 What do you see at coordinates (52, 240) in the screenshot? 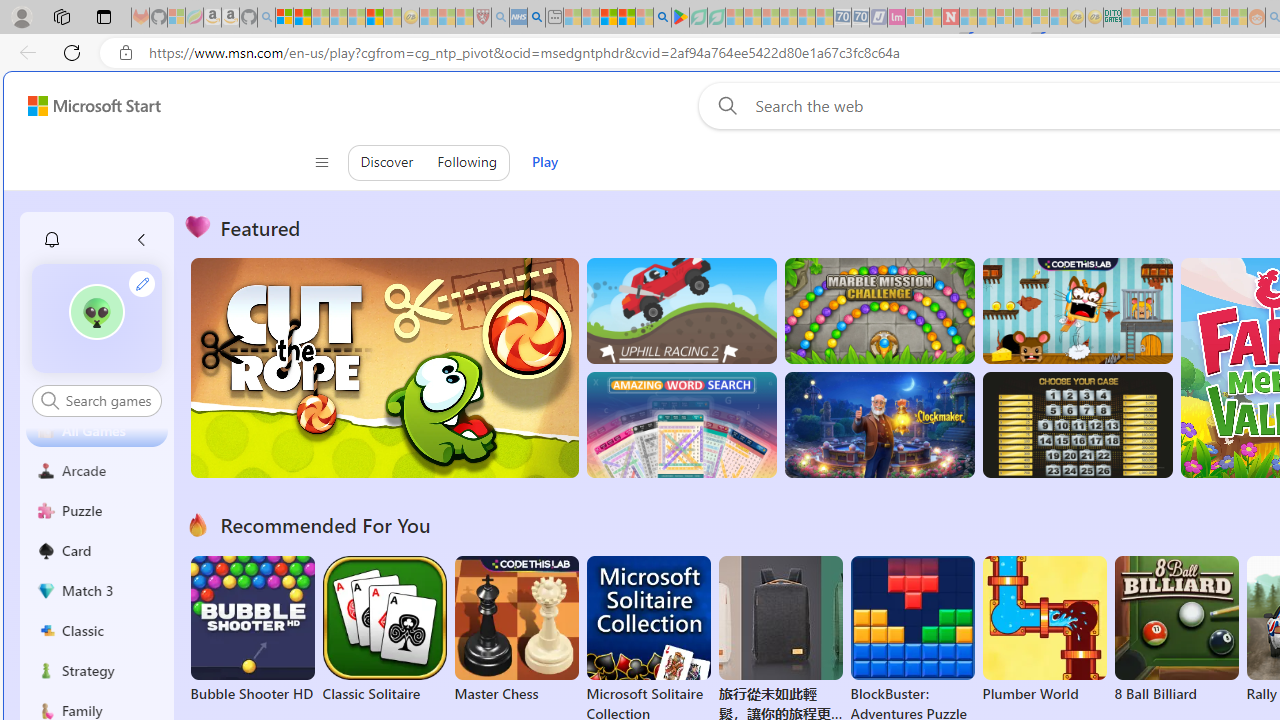
I see `Class: notification-item` at bounding box center [52, 240].